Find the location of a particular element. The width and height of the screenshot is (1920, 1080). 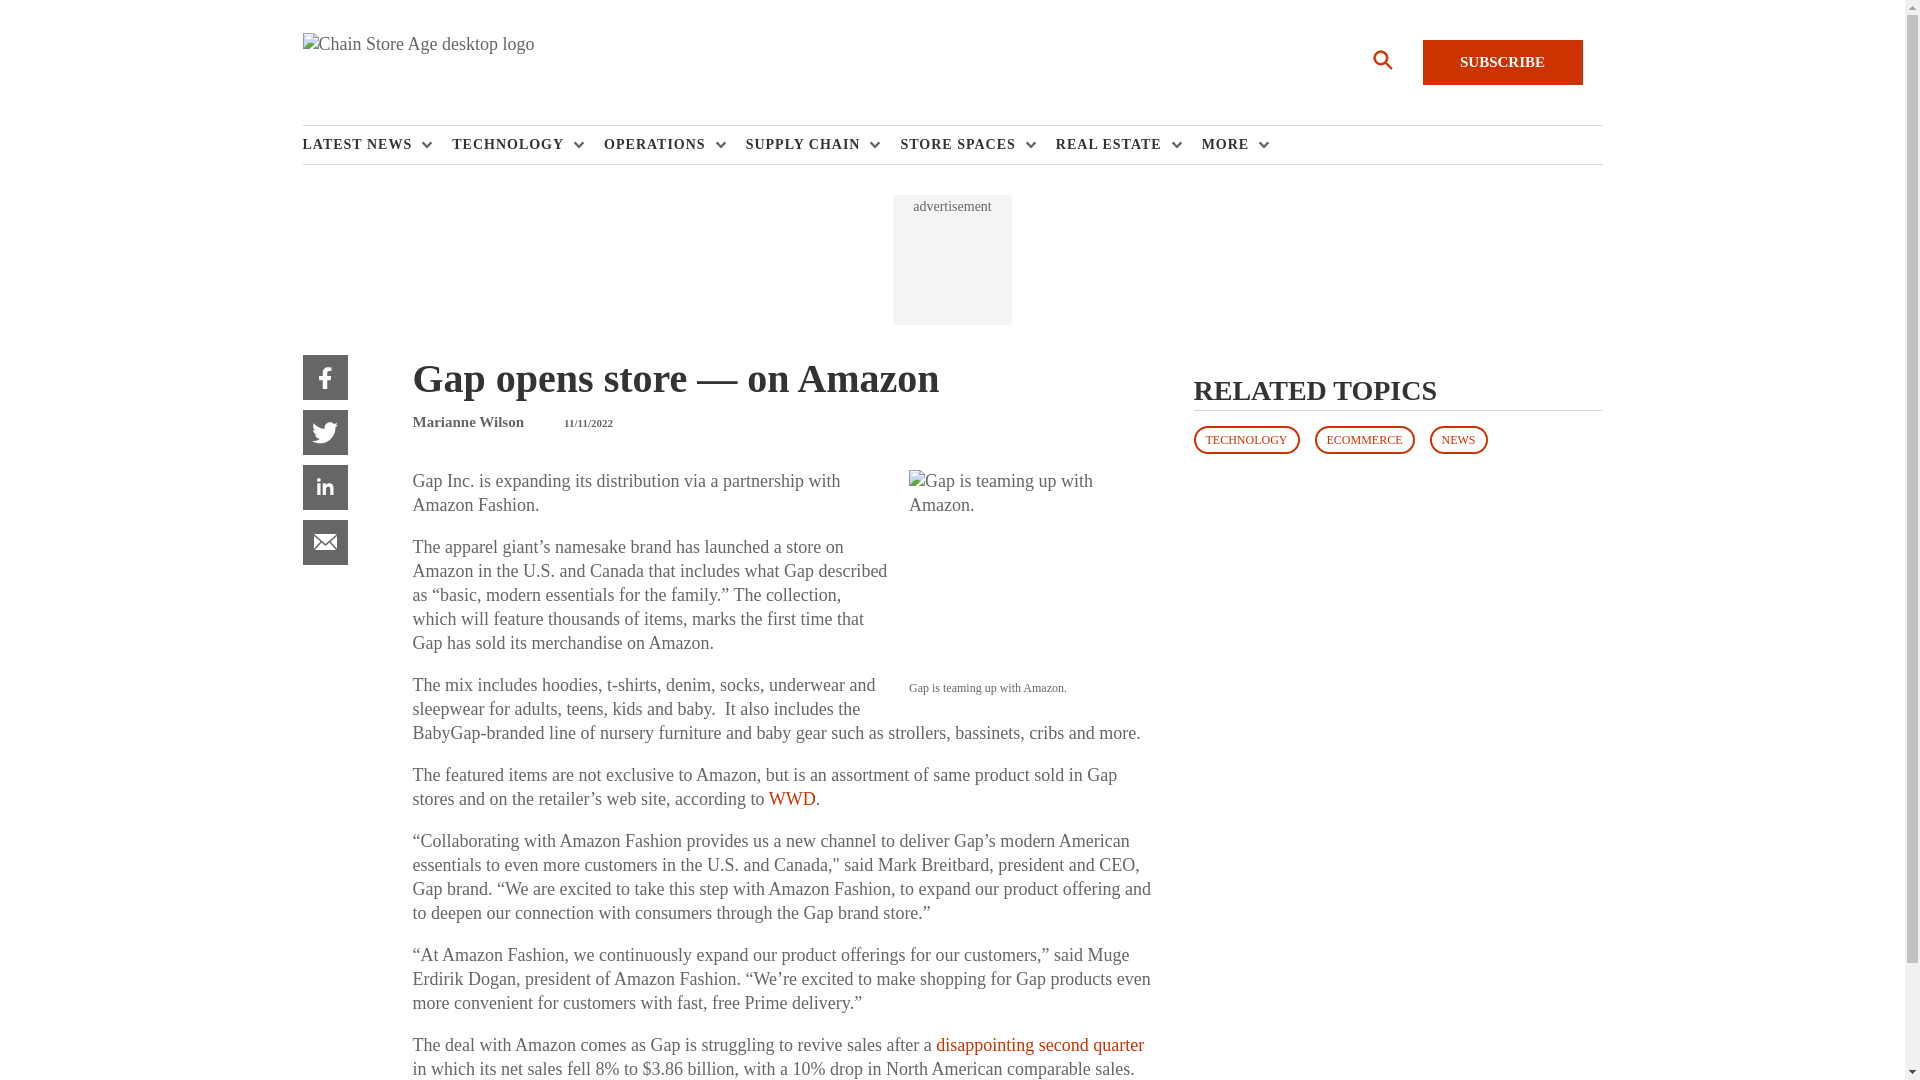

twitter is located at coordinates (324, 432).